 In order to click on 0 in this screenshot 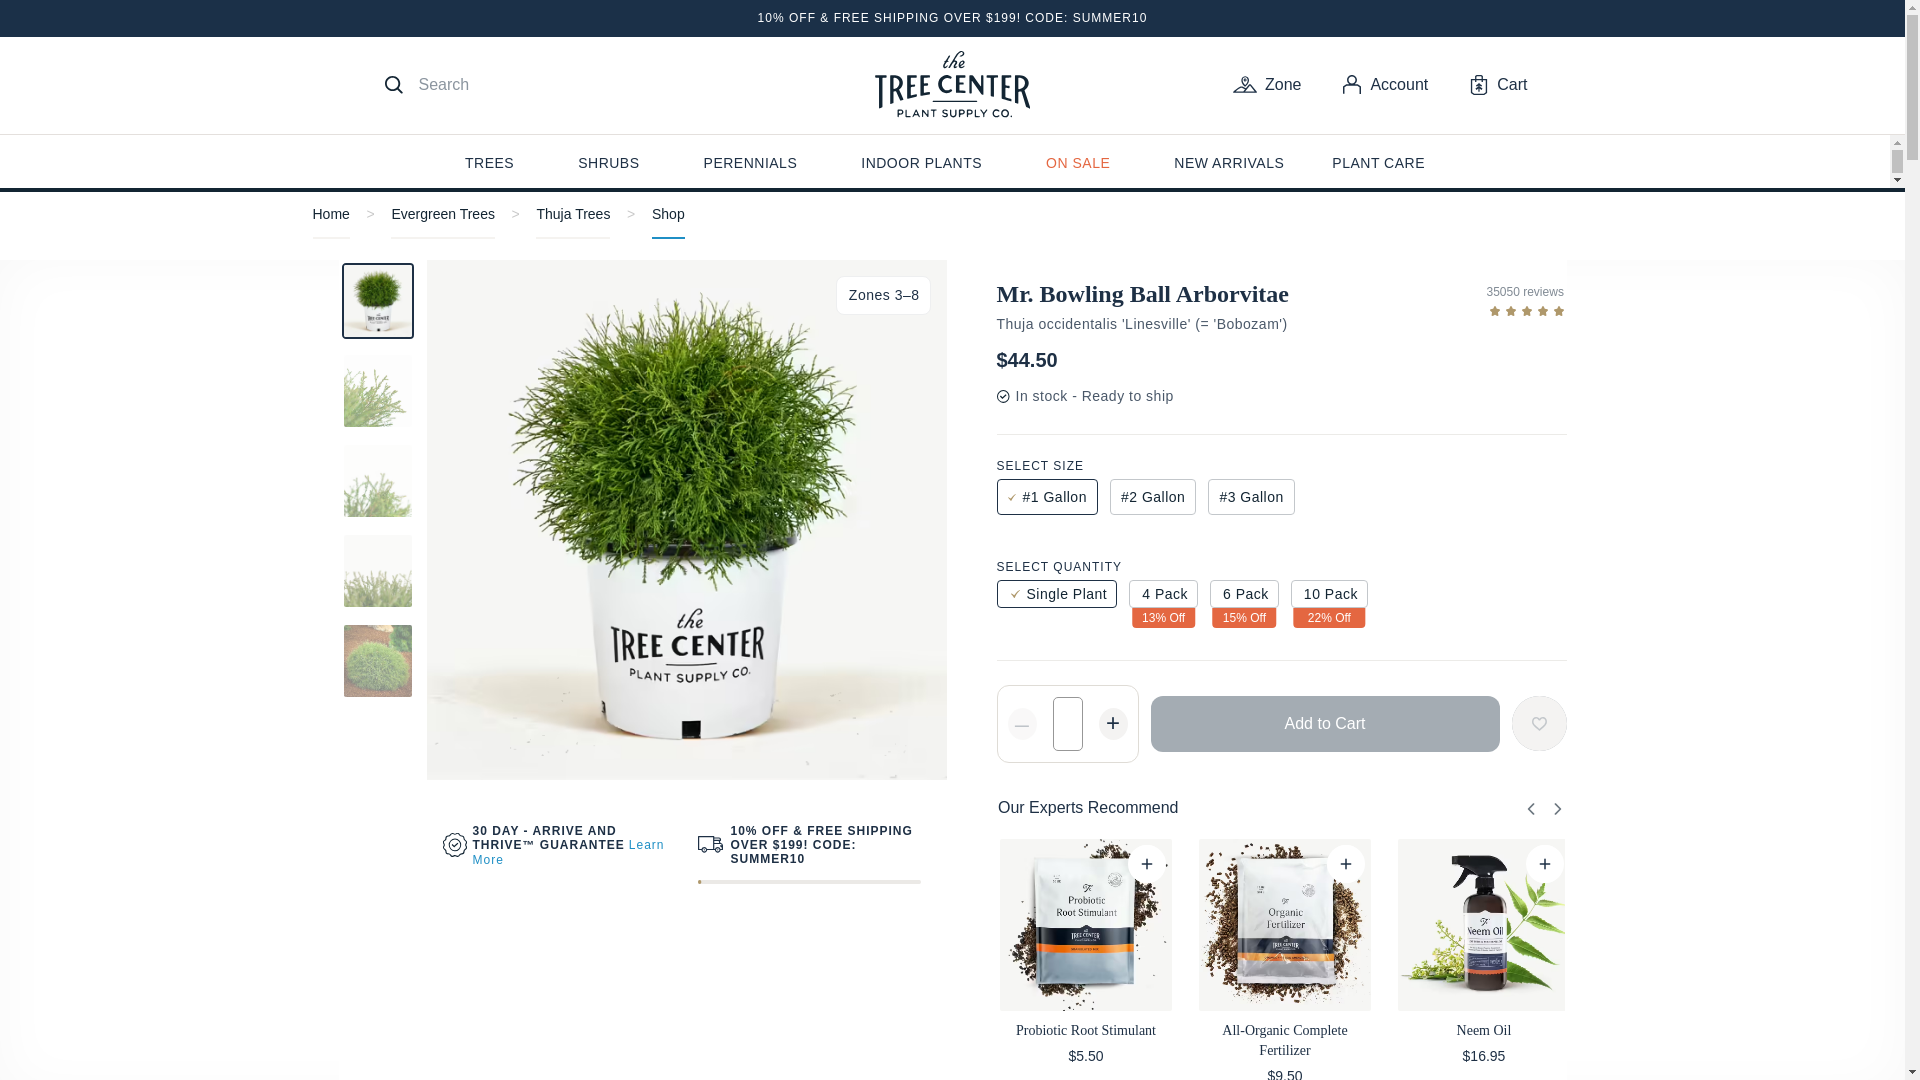, I will do `click(1361, 864)`.